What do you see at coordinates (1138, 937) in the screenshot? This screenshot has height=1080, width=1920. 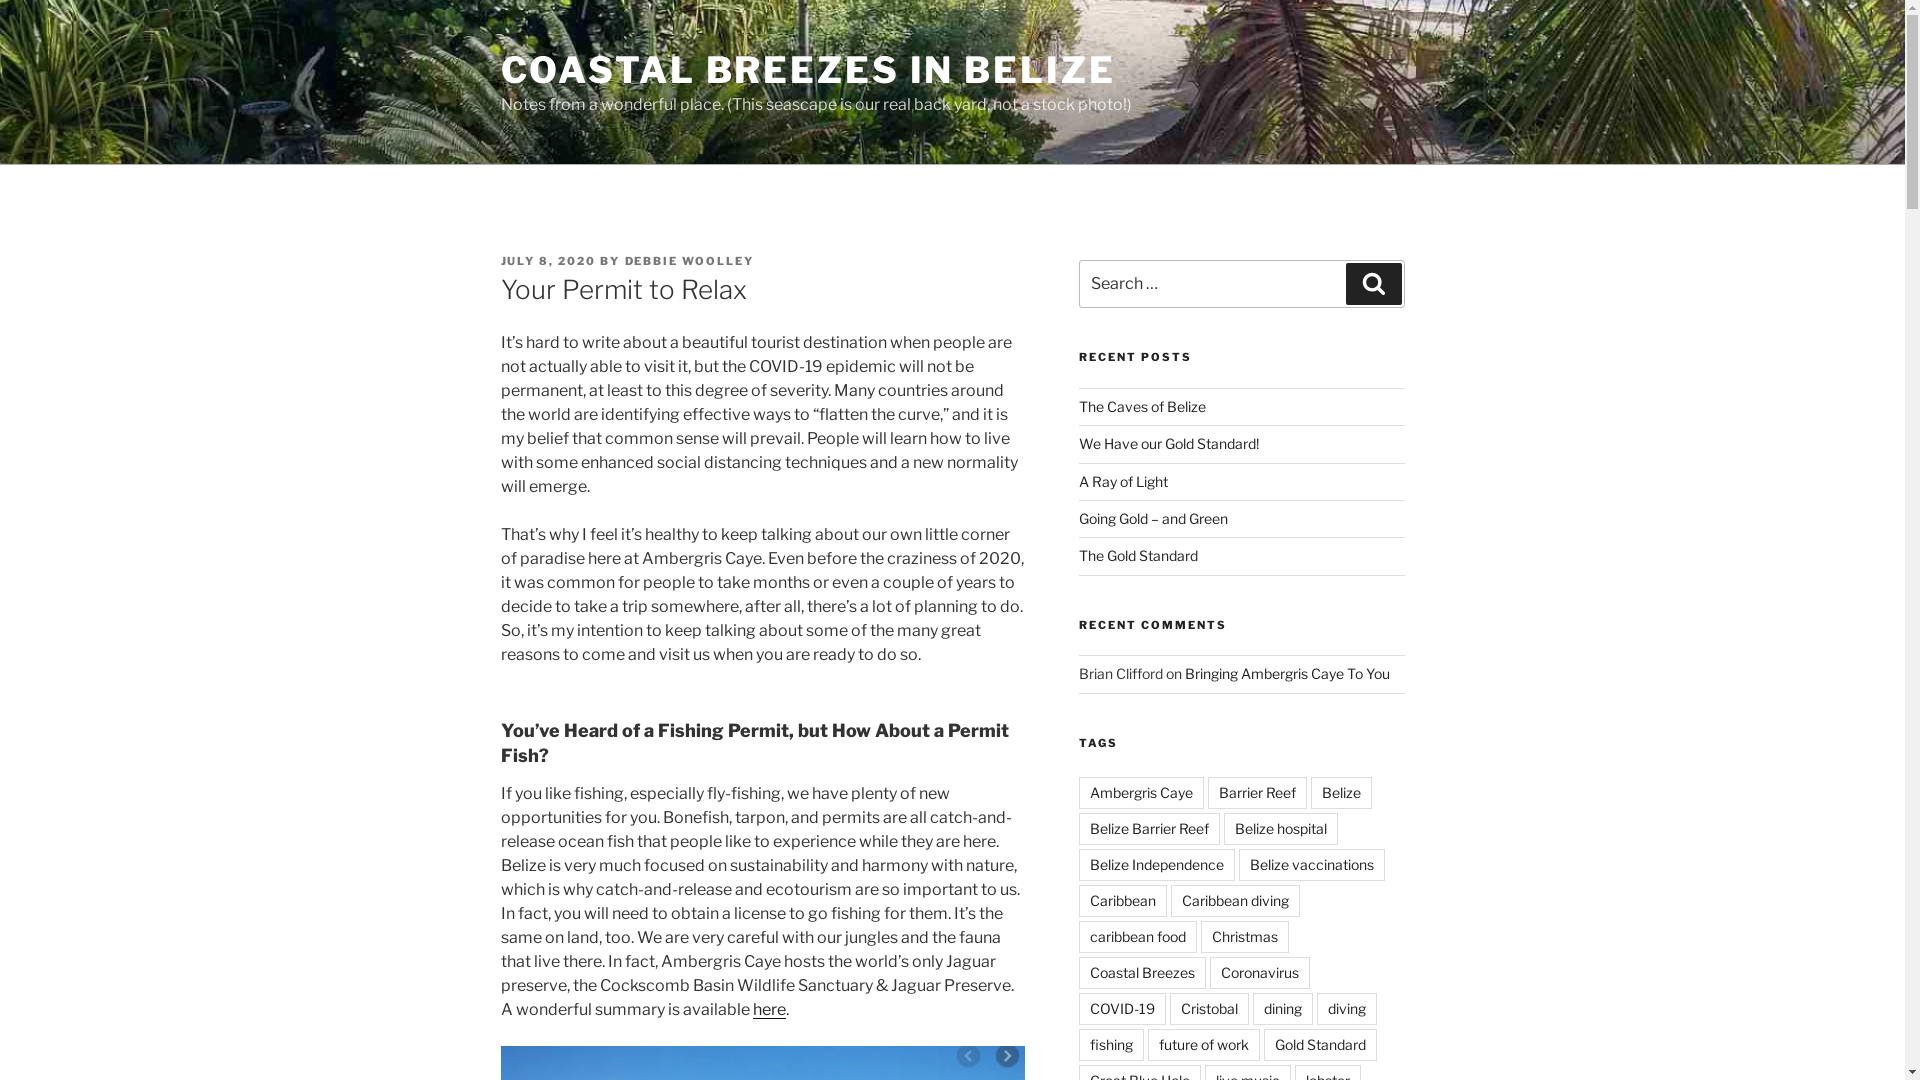 I see `caribbean food` at bounding box center [1138, 937].